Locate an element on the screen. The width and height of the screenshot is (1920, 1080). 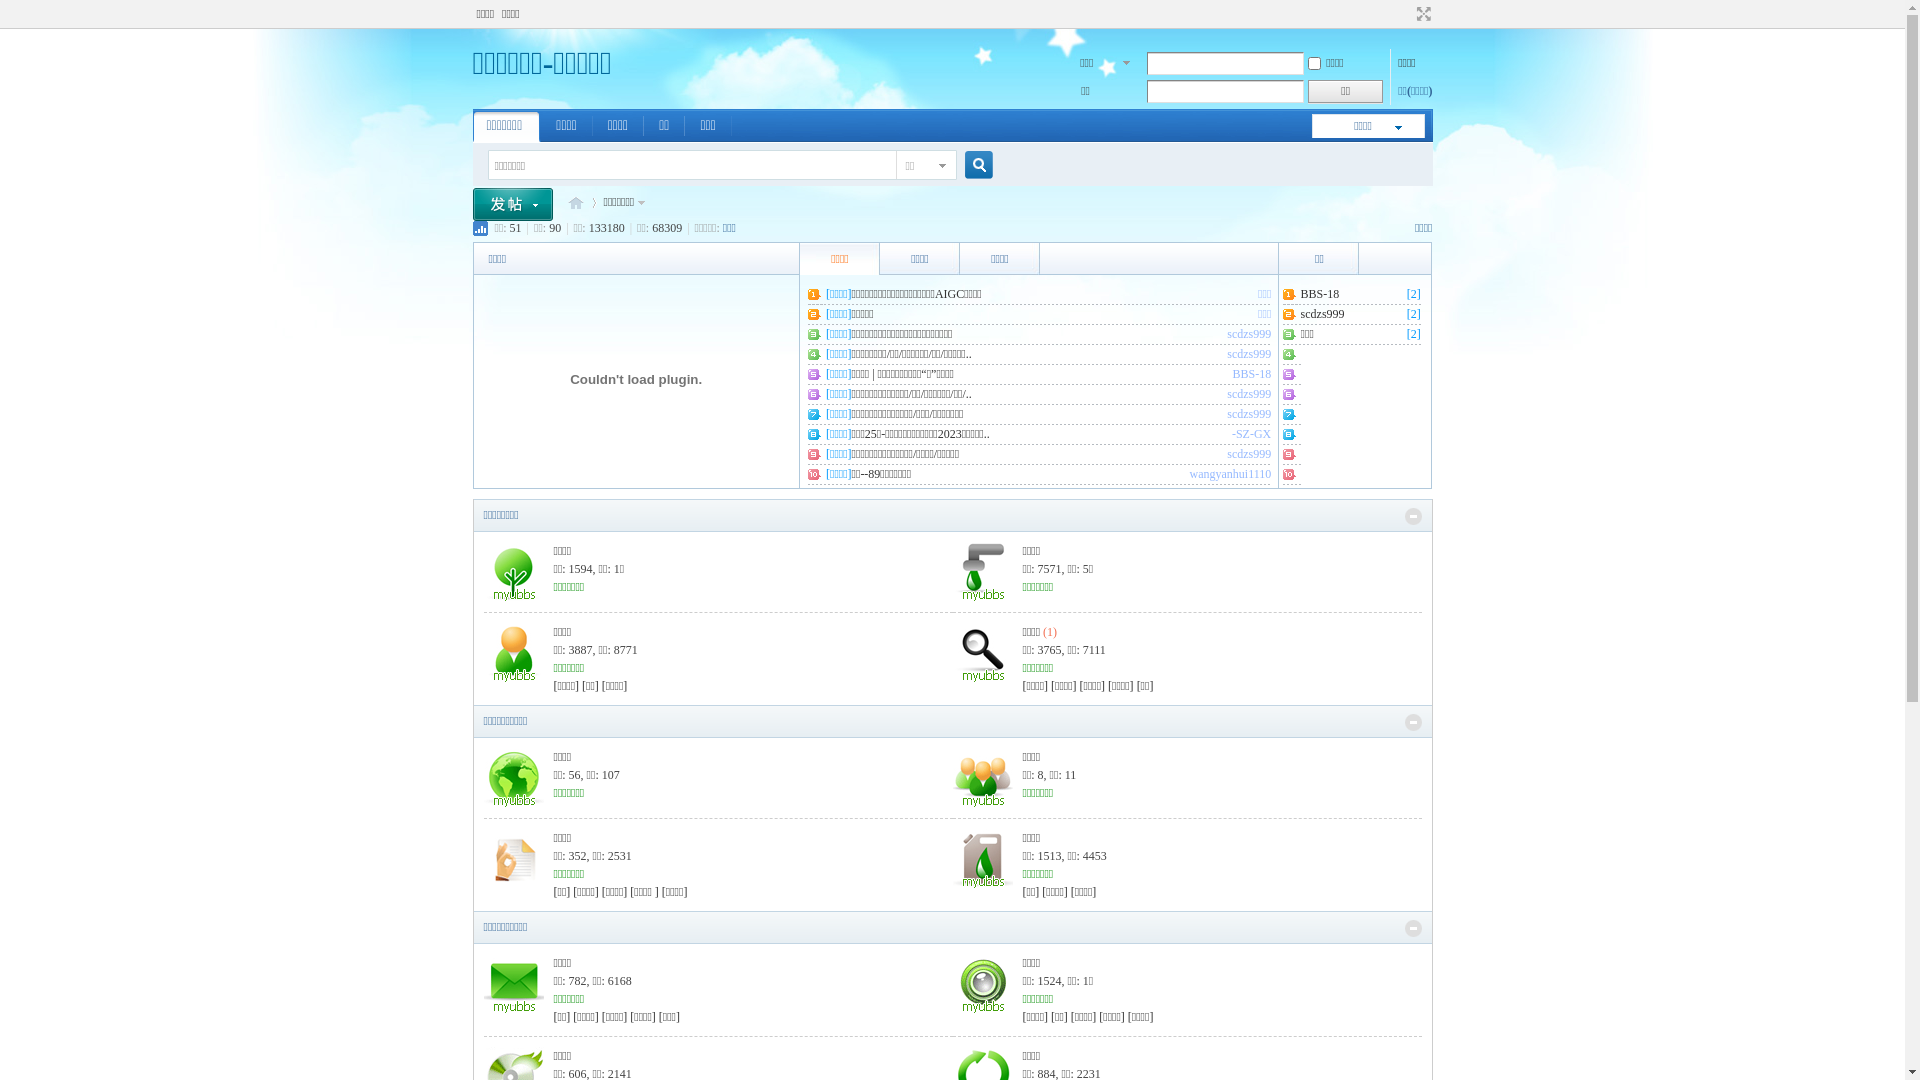
scdzs999 is located at coordinates (1249, 354).